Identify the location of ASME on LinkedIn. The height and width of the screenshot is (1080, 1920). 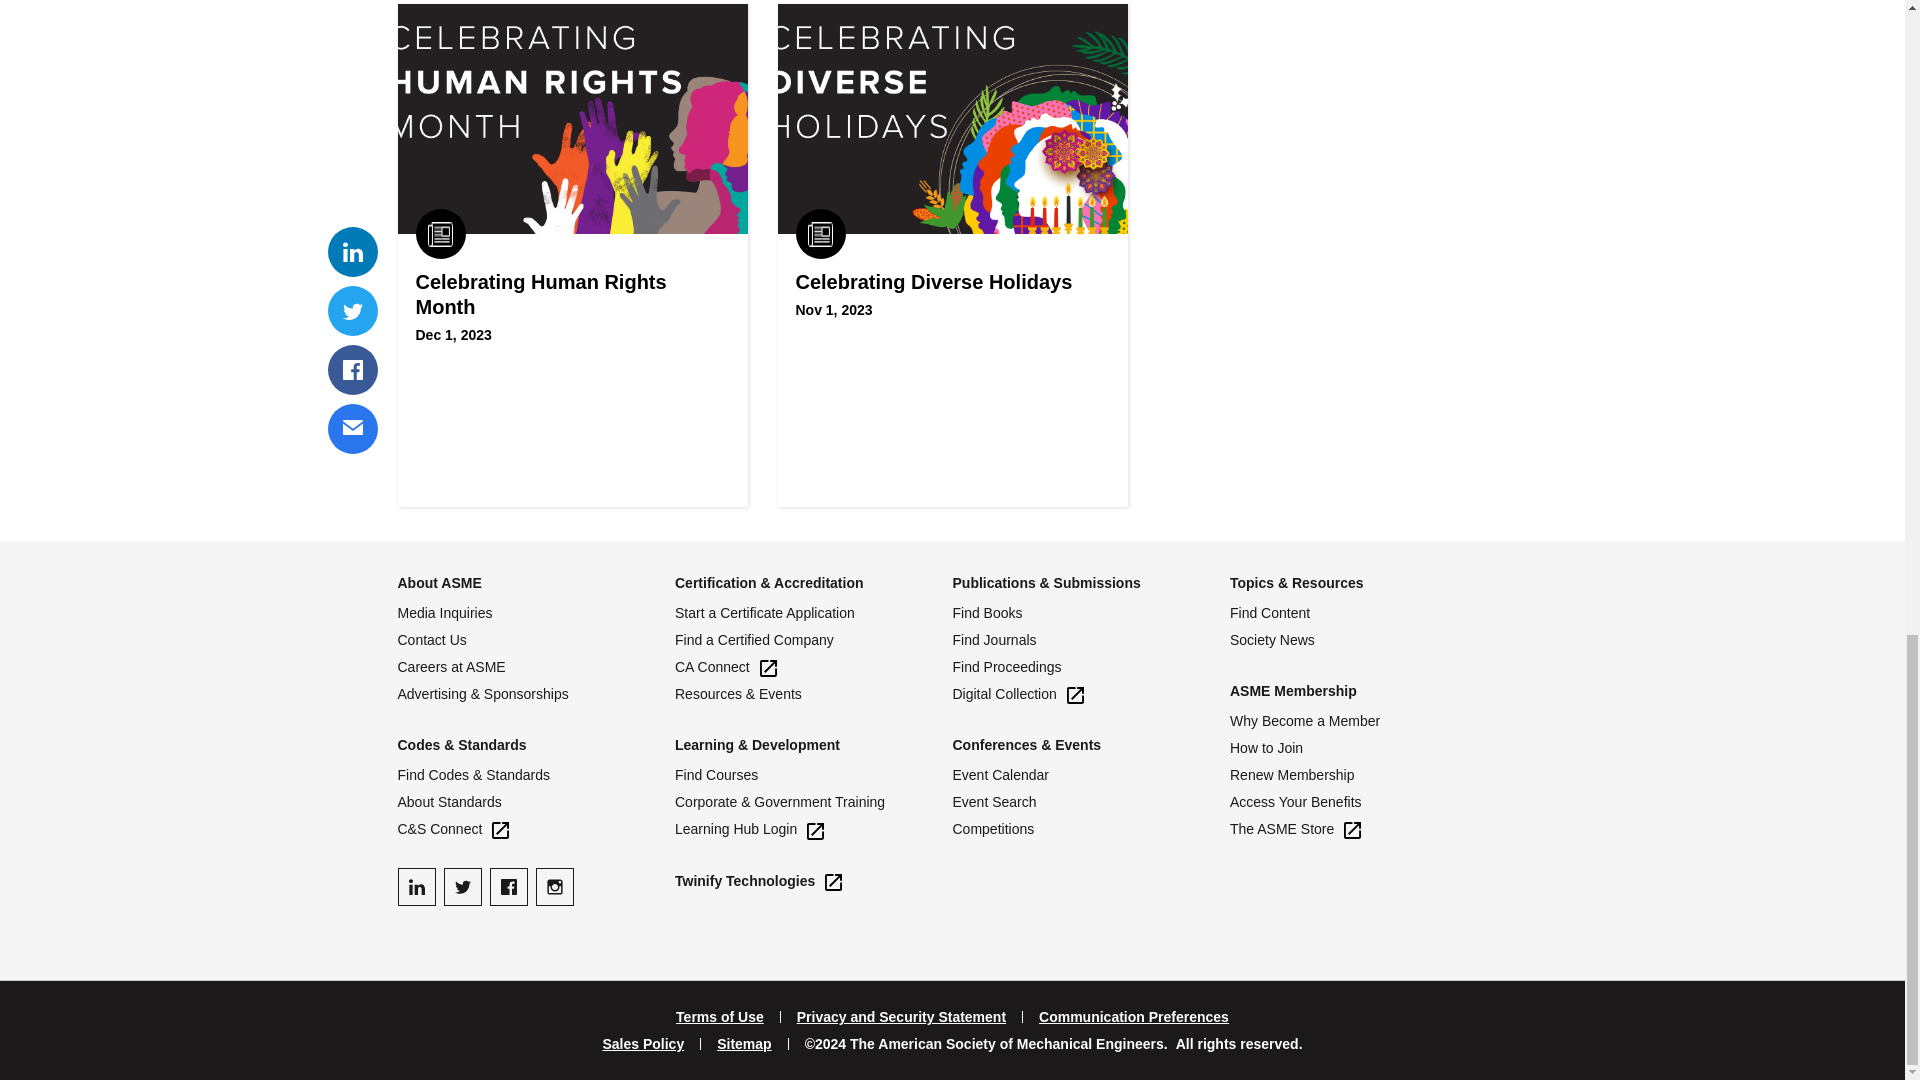
(416, 887).